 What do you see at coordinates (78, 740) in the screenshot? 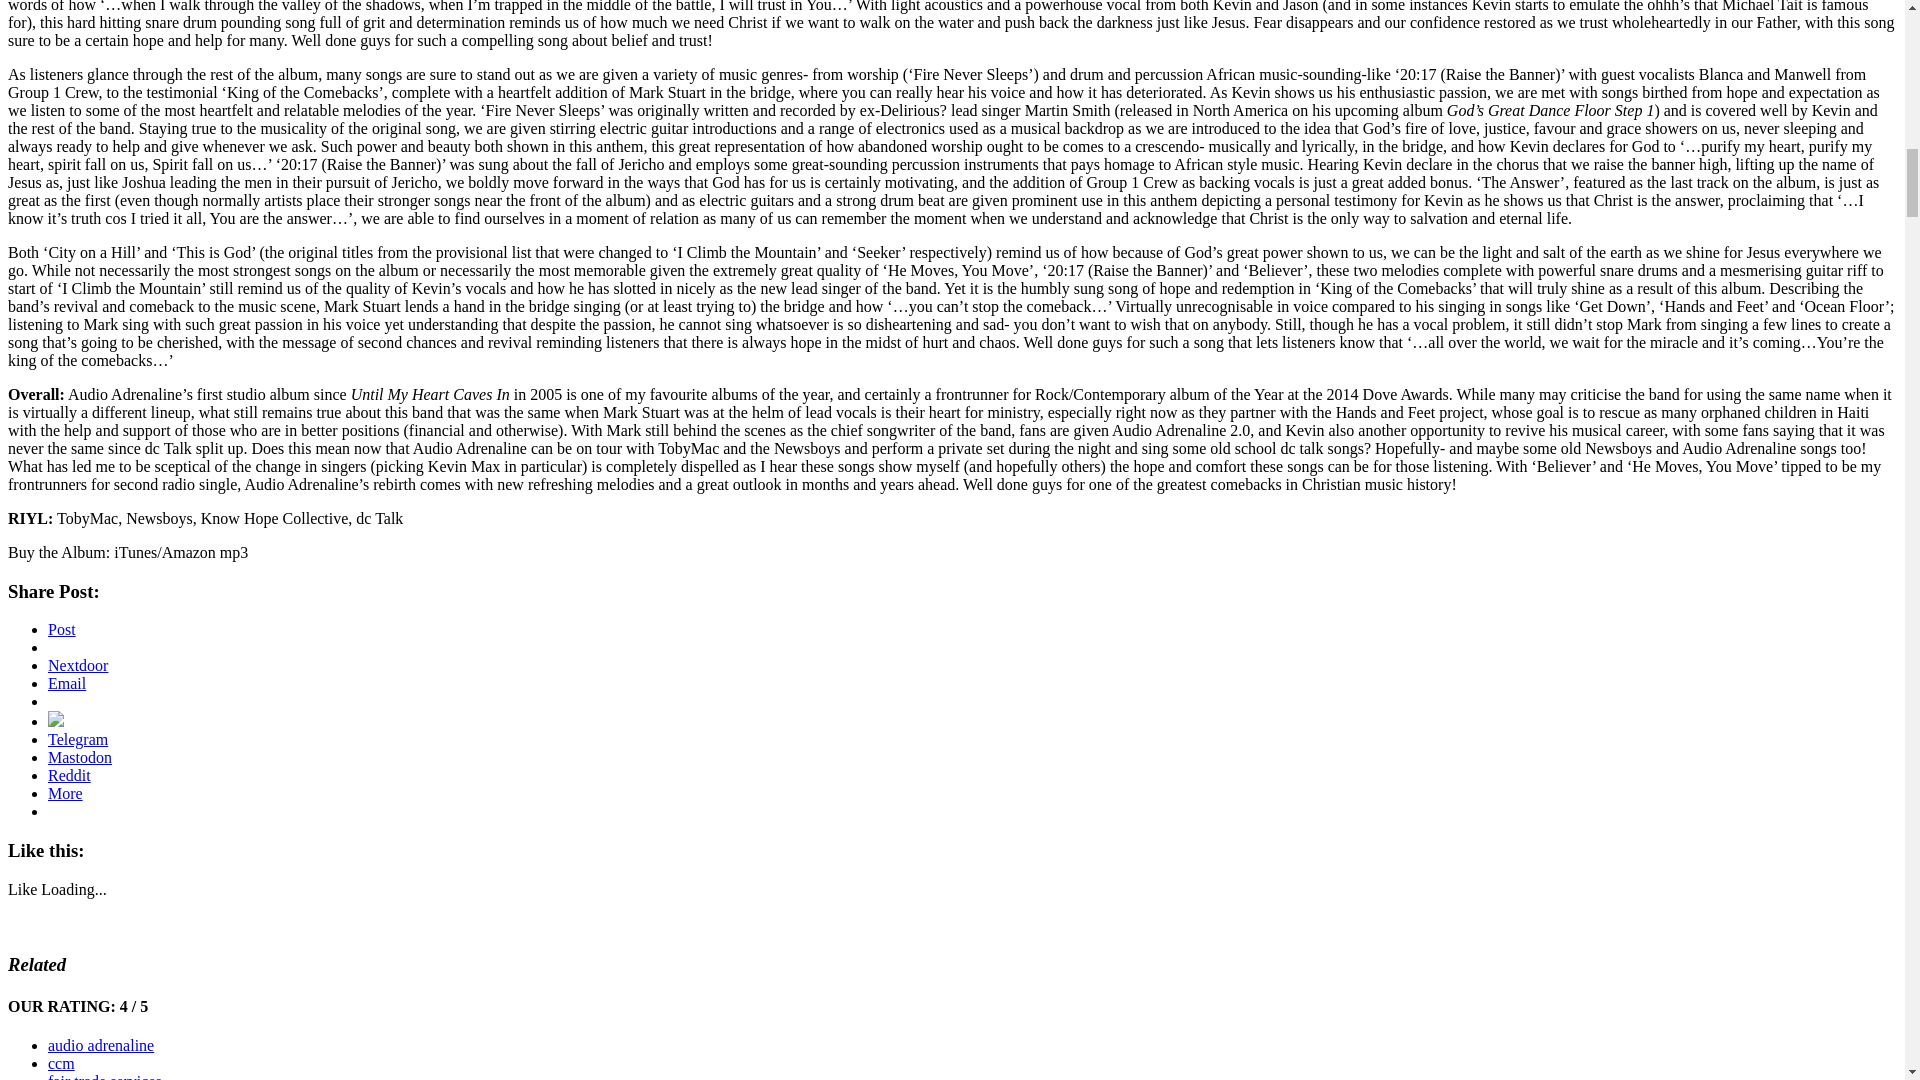
I see `Click to share on Telegram` at bounding box center [78, 740].